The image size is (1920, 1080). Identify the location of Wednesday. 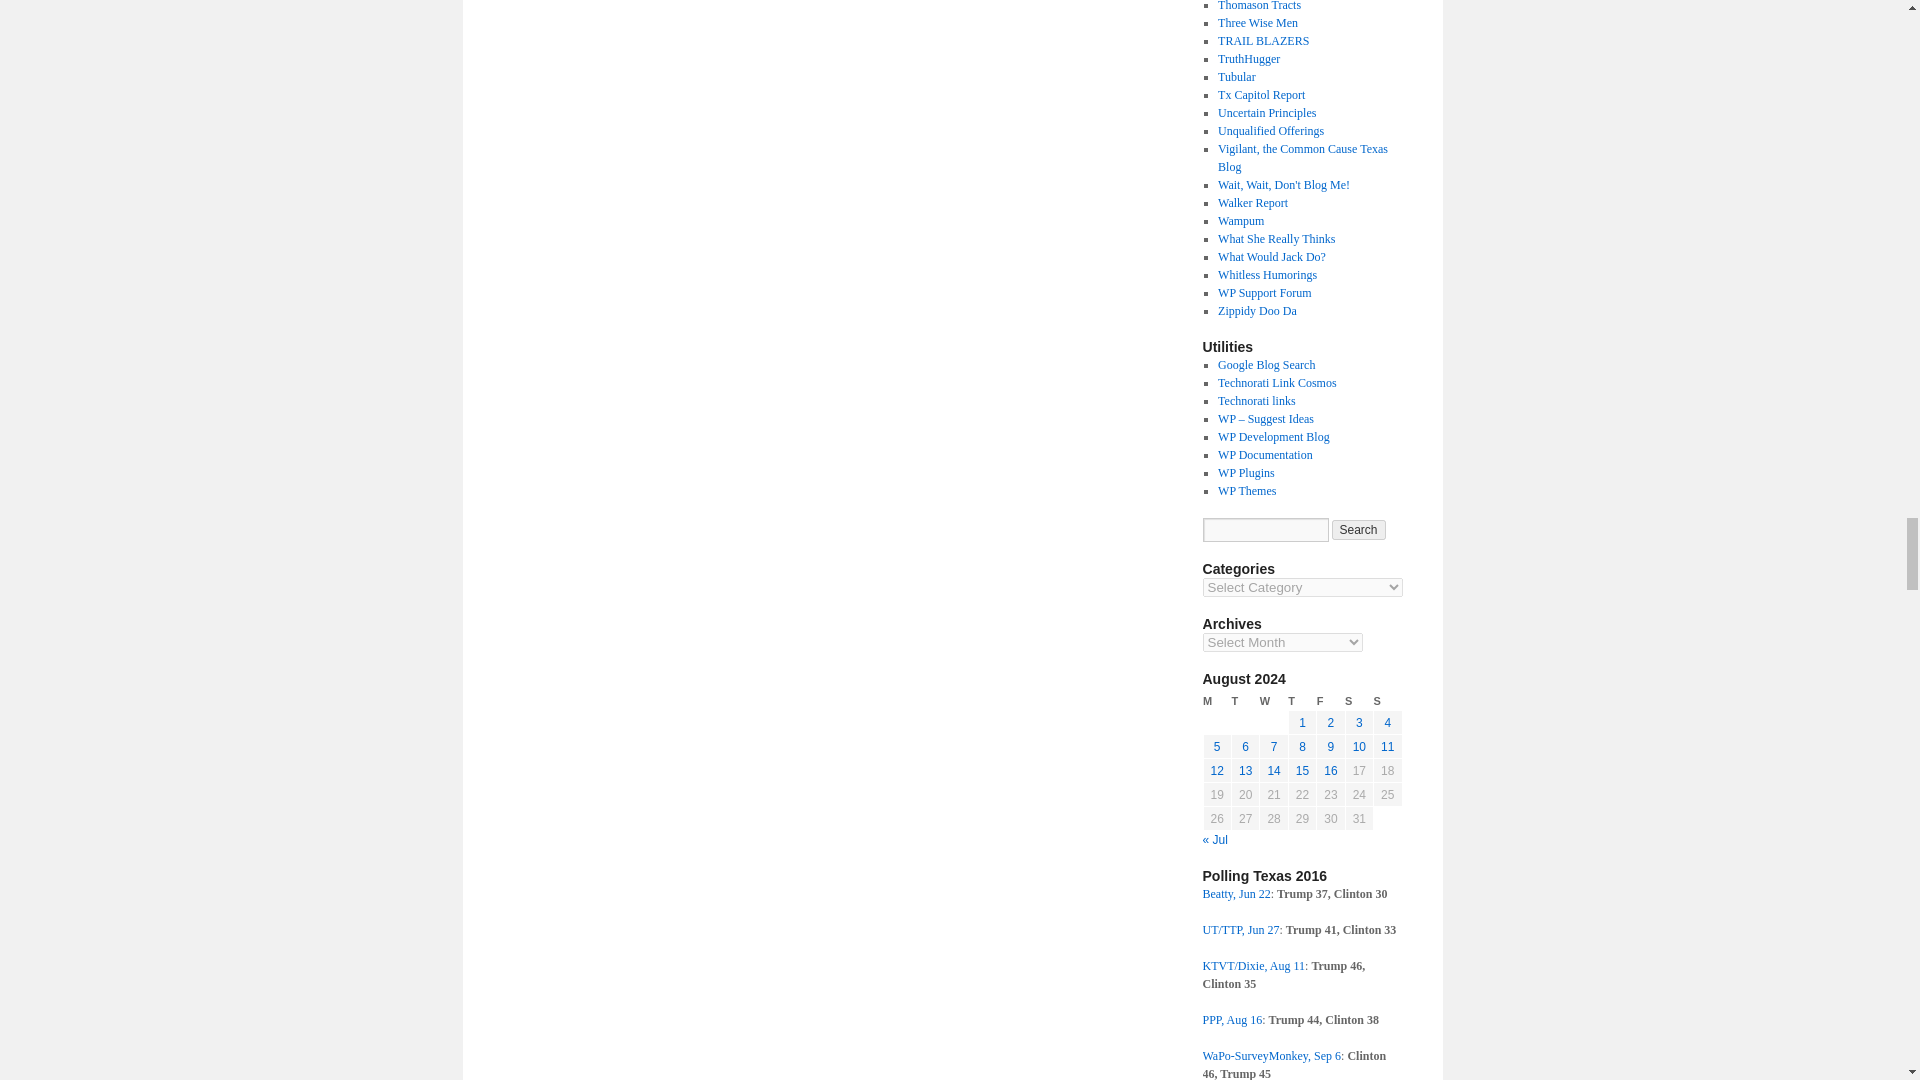
(1274, 701).